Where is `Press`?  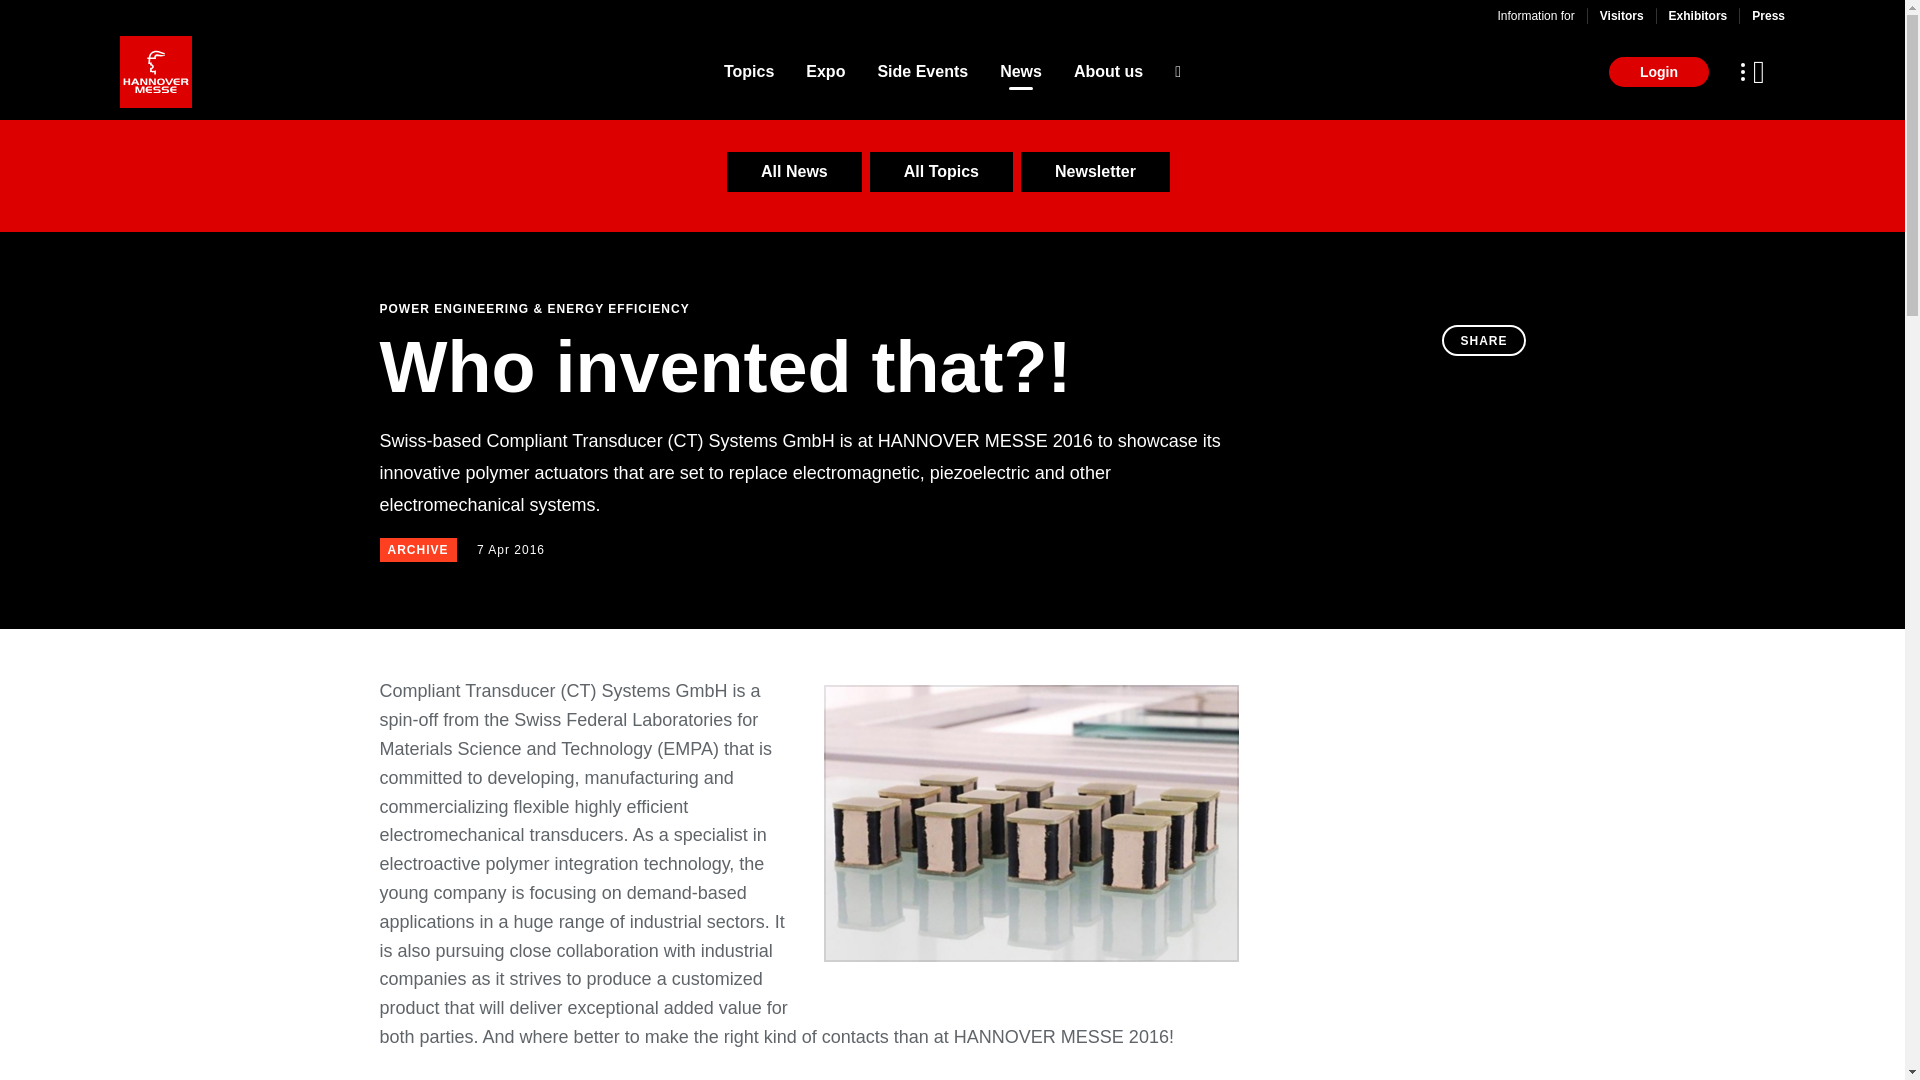 Press is located at coordinates (1768, 15).